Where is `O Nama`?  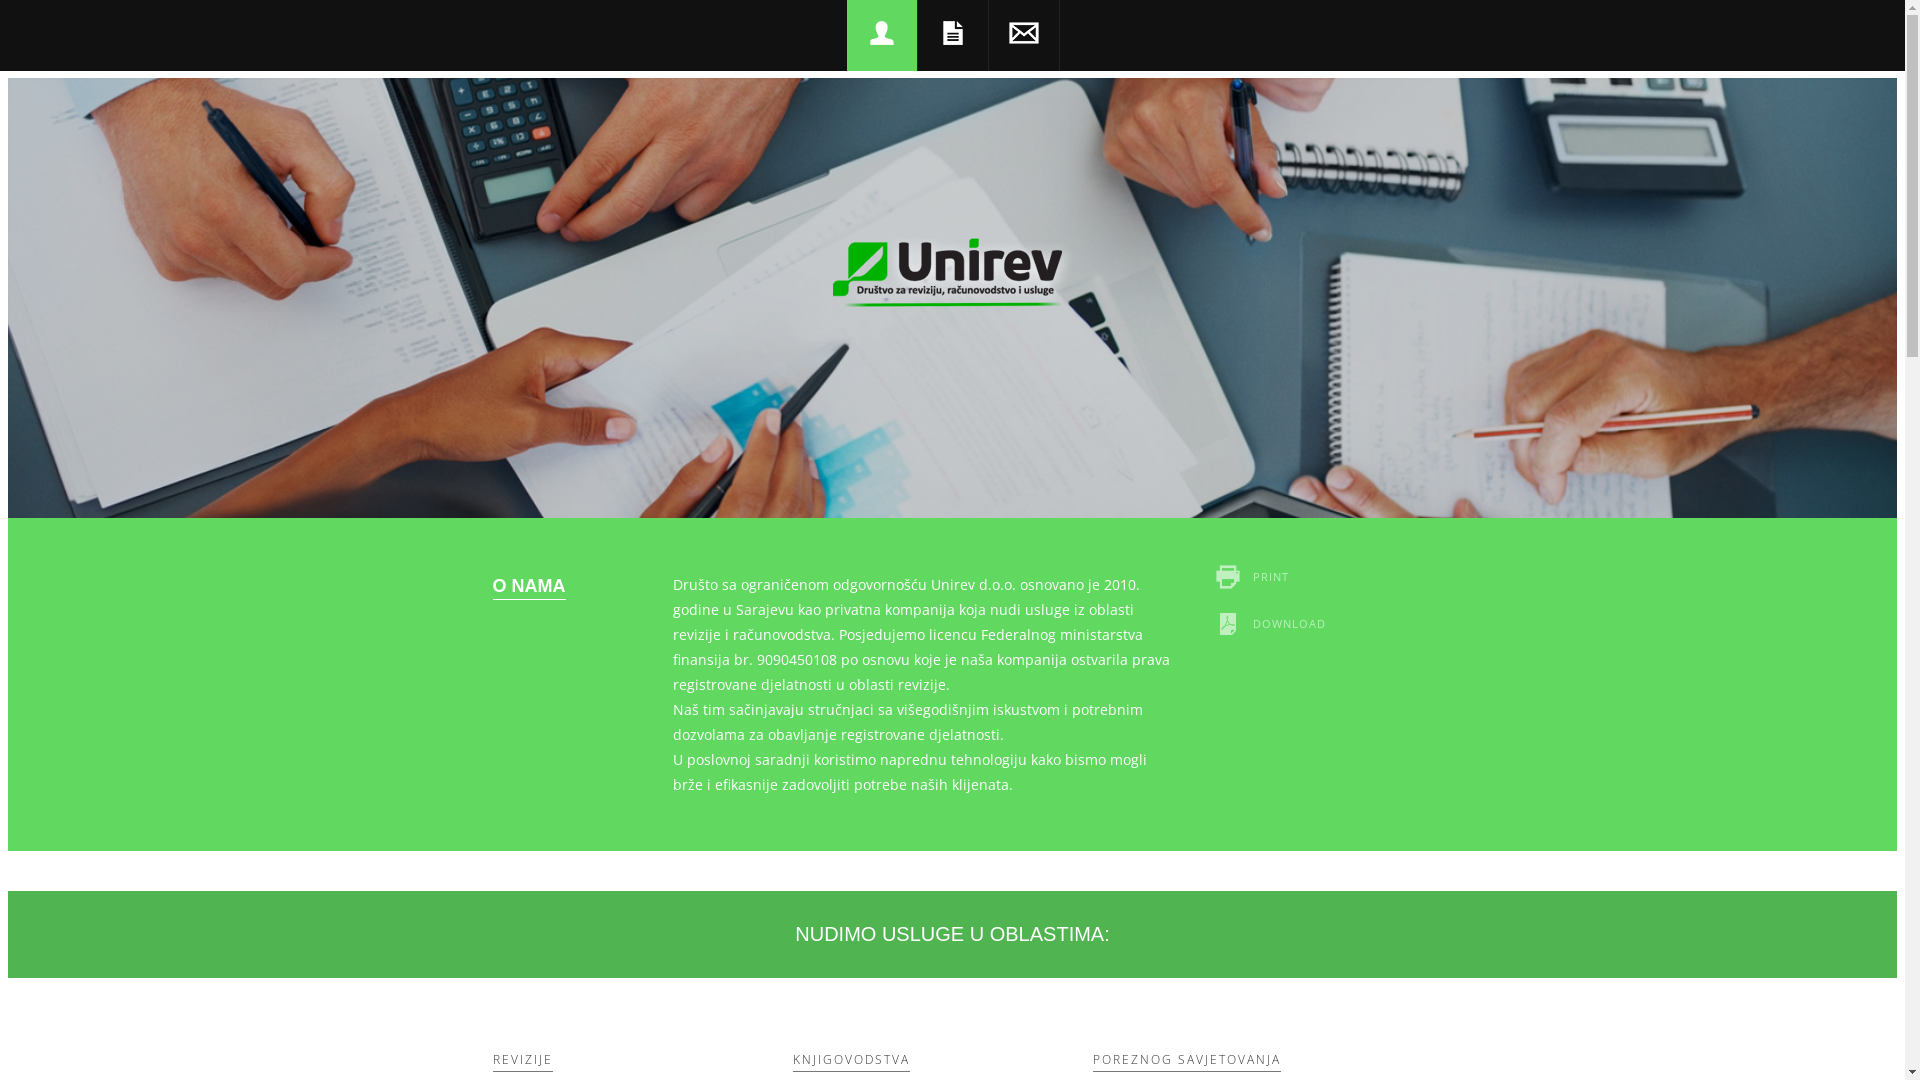
O Nama is located at coordinates (882, 36).